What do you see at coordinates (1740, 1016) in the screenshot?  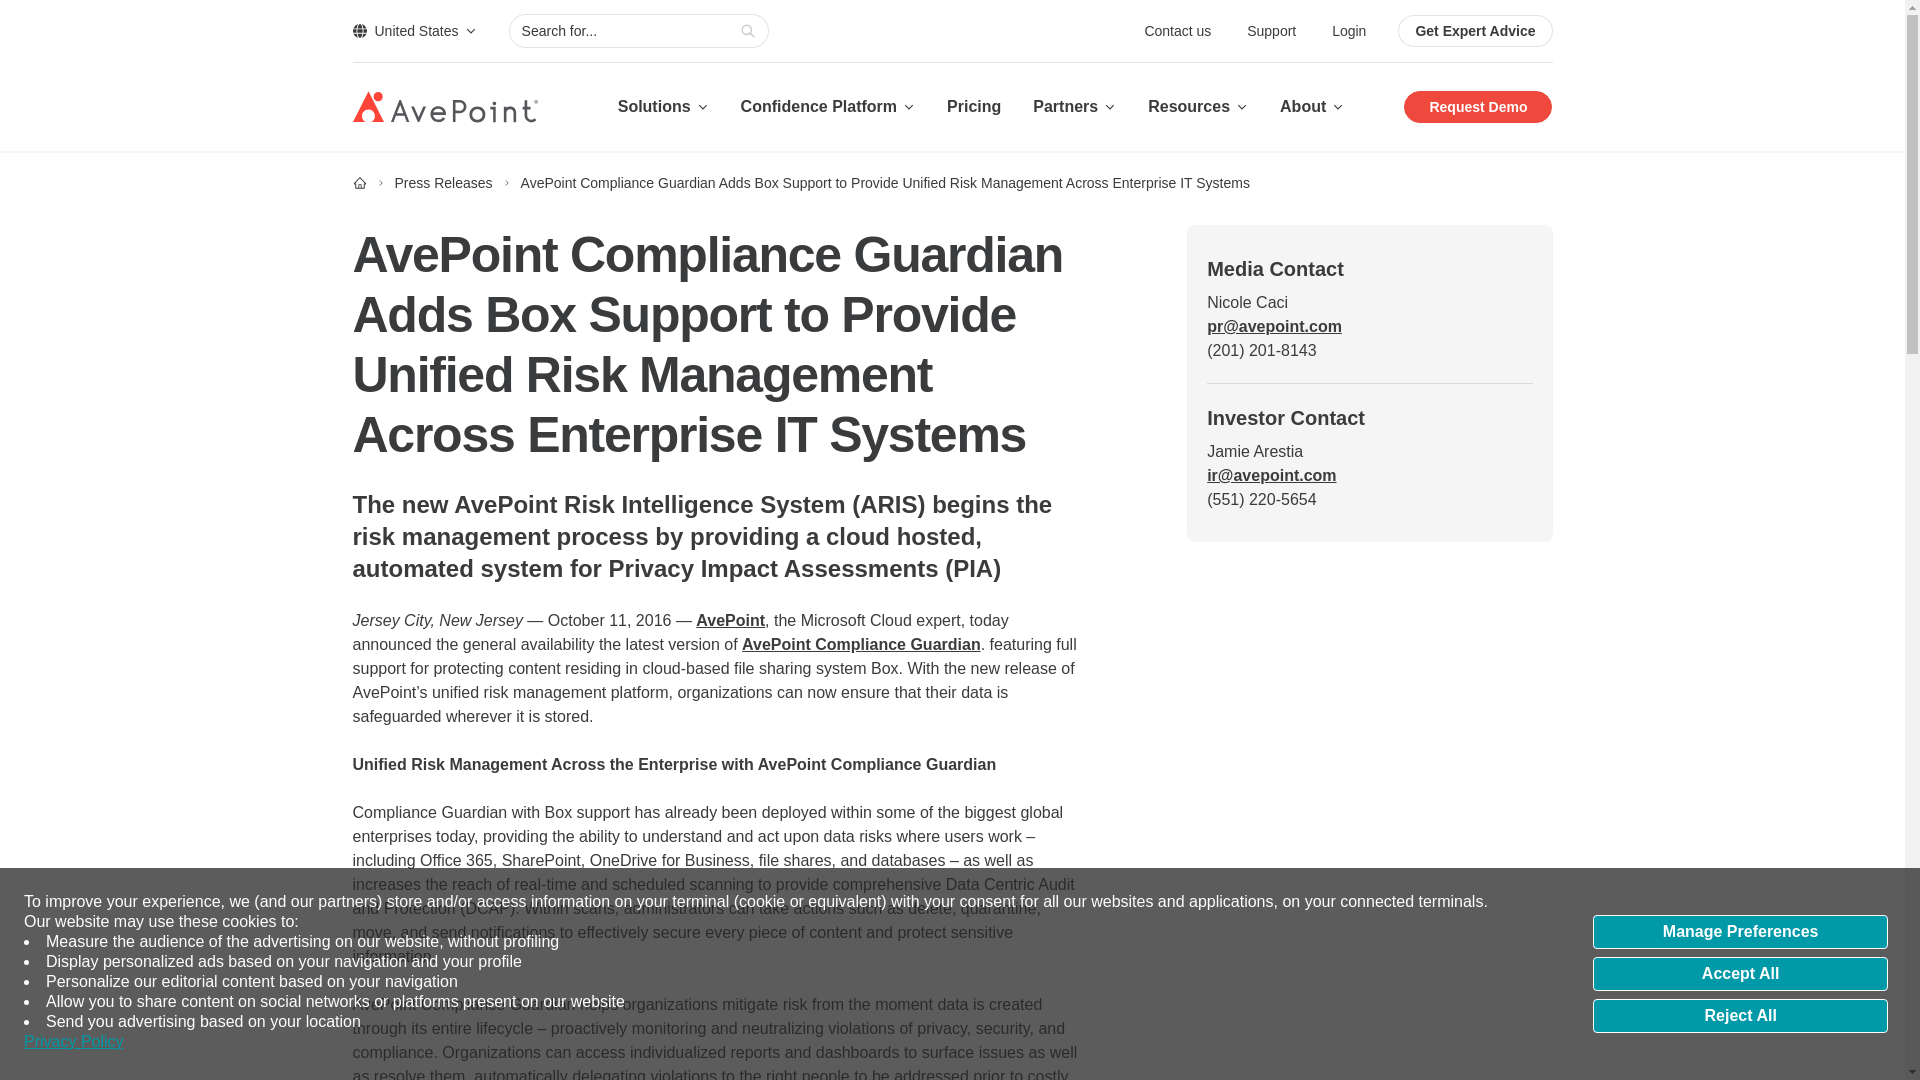 I see `Reject All` at bounding box center [1740, 1016].